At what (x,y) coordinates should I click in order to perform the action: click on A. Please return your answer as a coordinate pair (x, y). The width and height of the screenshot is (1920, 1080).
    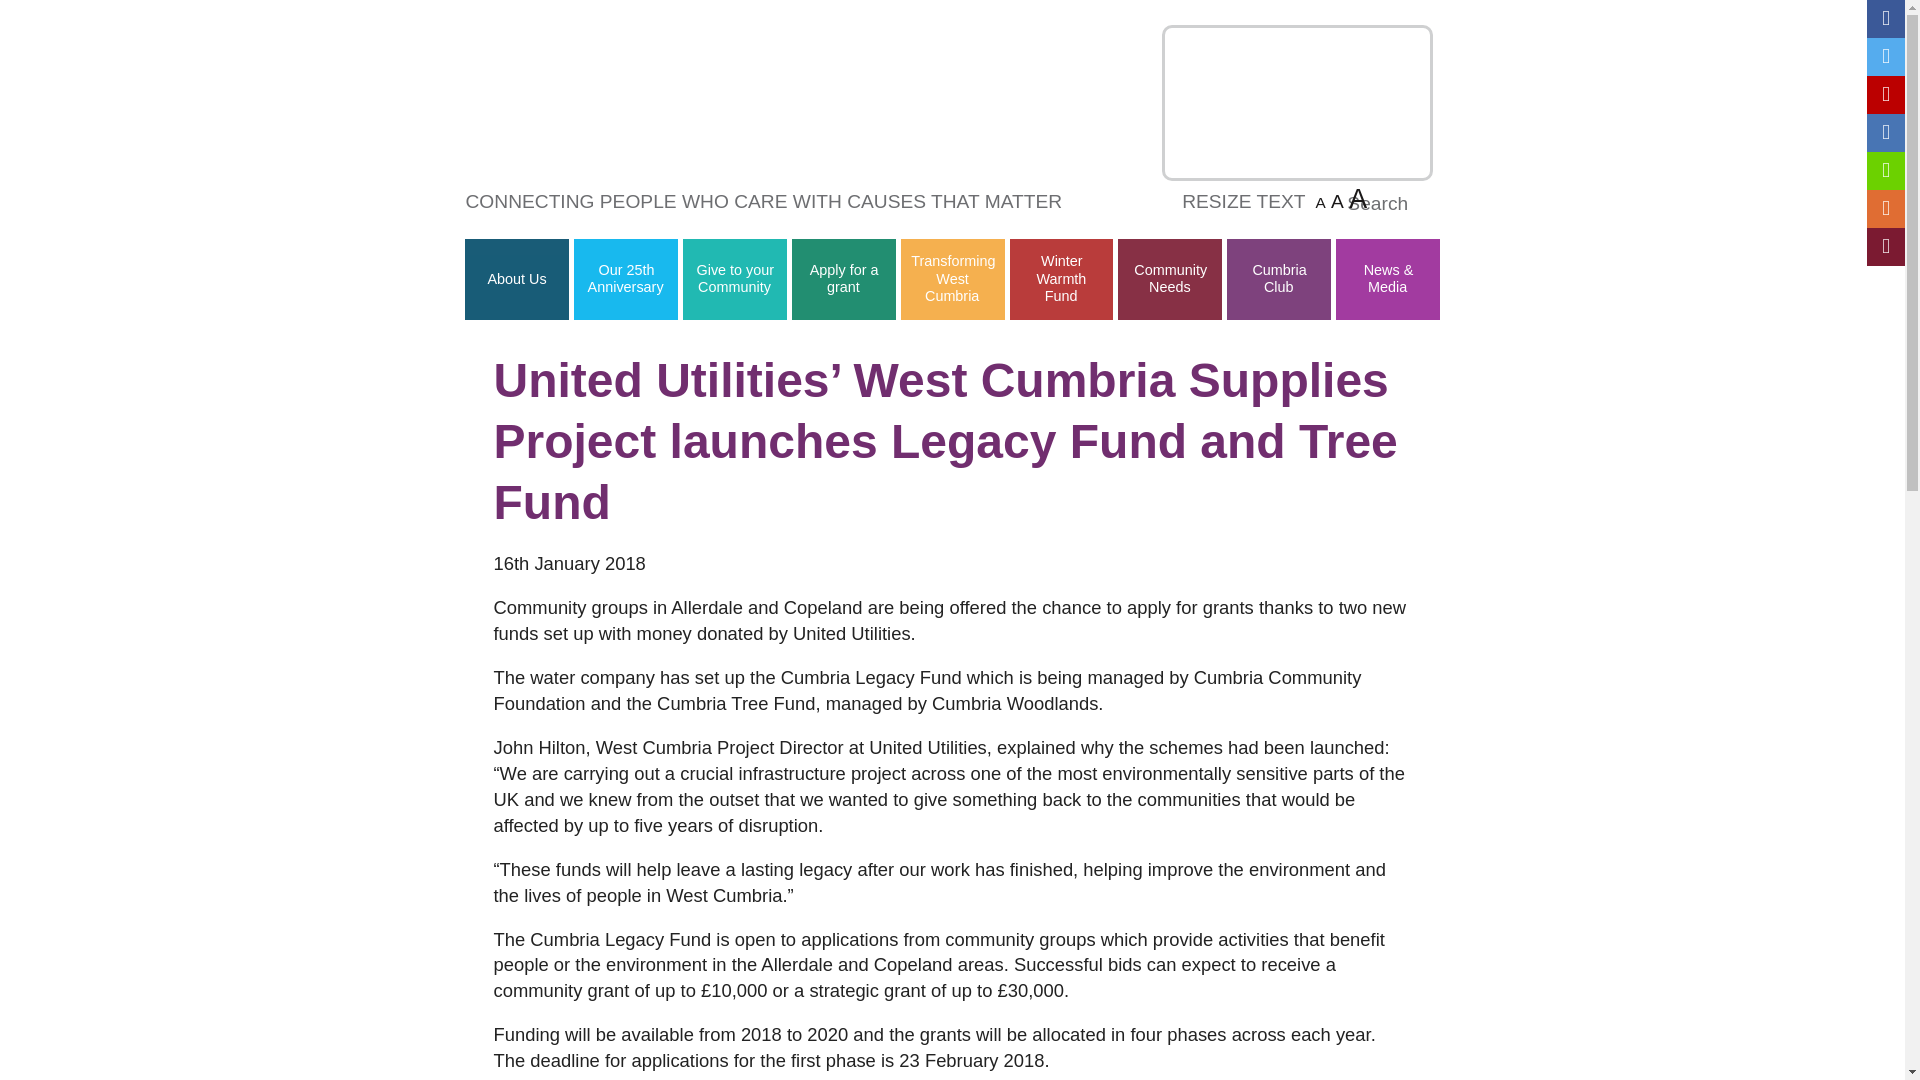
    Looking at the image, I should click on (1358, 198).